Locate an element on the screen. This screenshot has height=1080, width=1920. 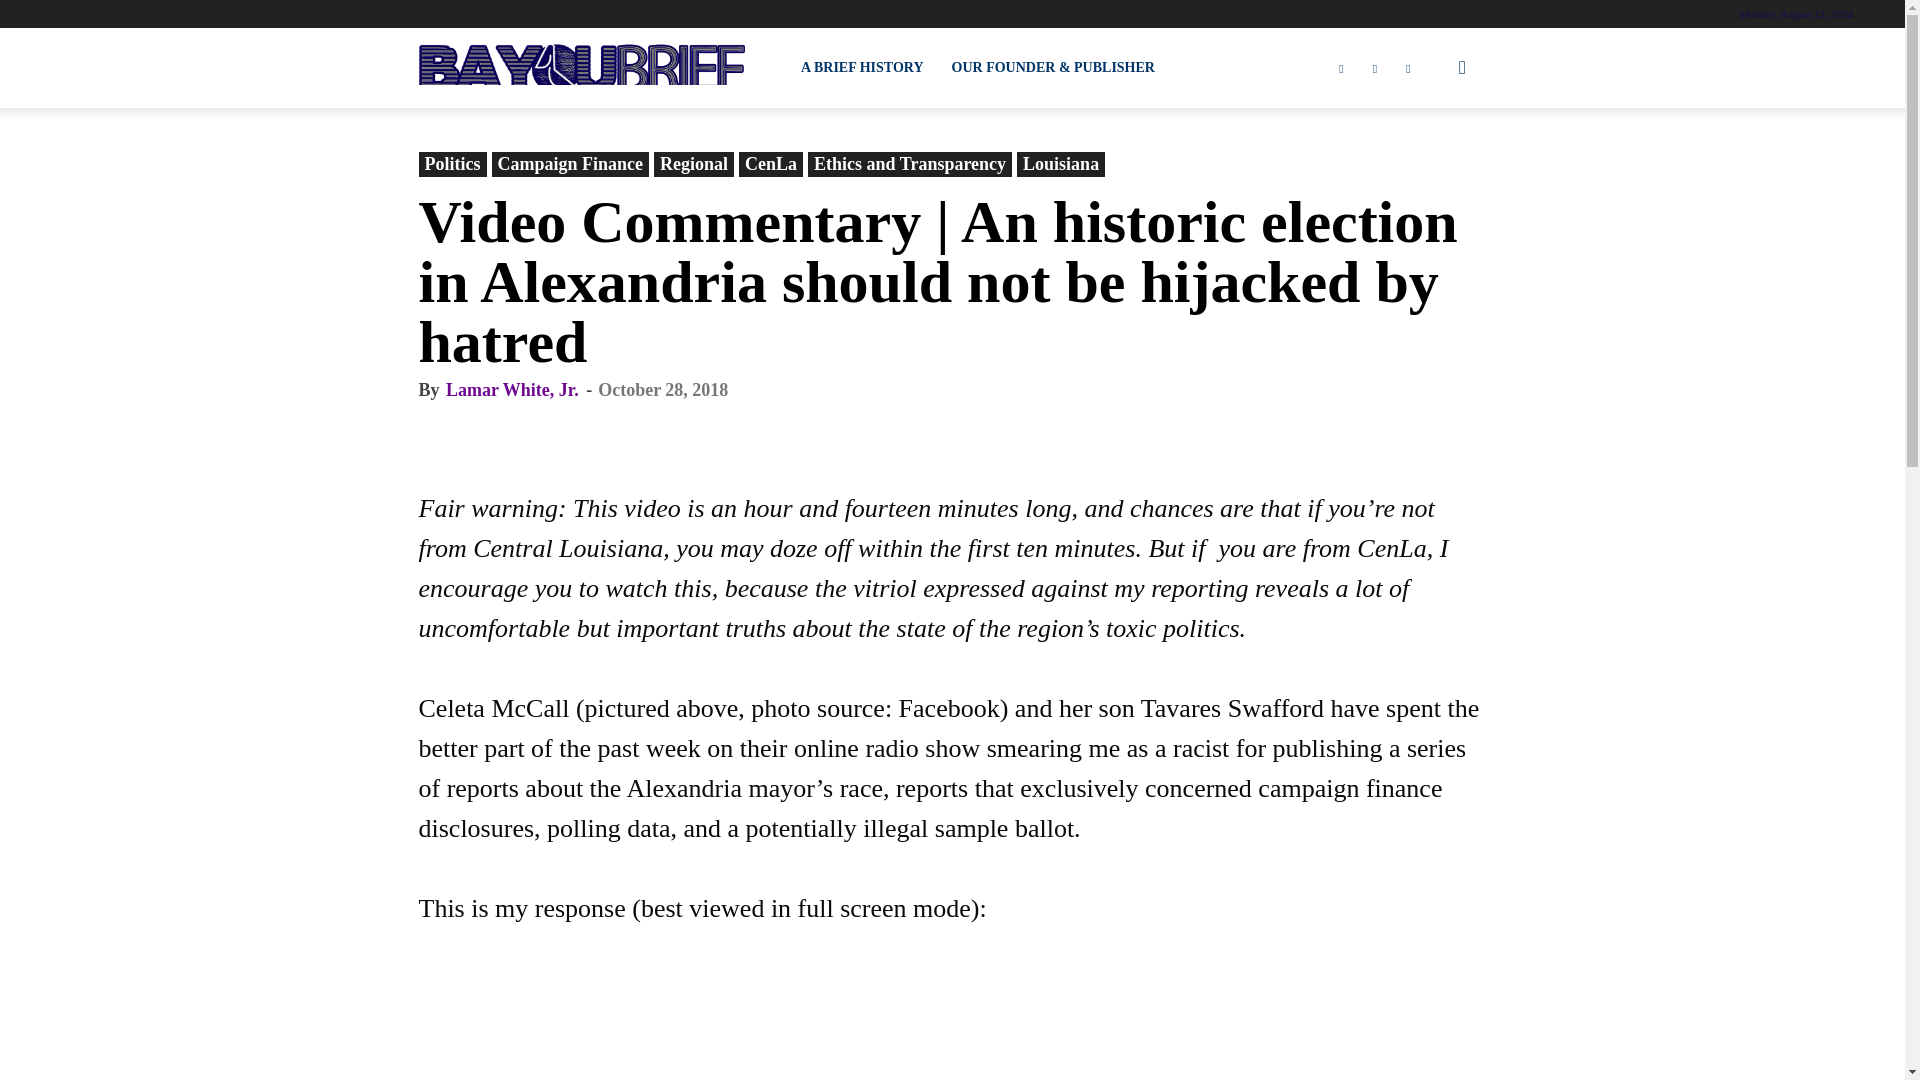
Ethics and Transparency is located at coordinates (910, 164).